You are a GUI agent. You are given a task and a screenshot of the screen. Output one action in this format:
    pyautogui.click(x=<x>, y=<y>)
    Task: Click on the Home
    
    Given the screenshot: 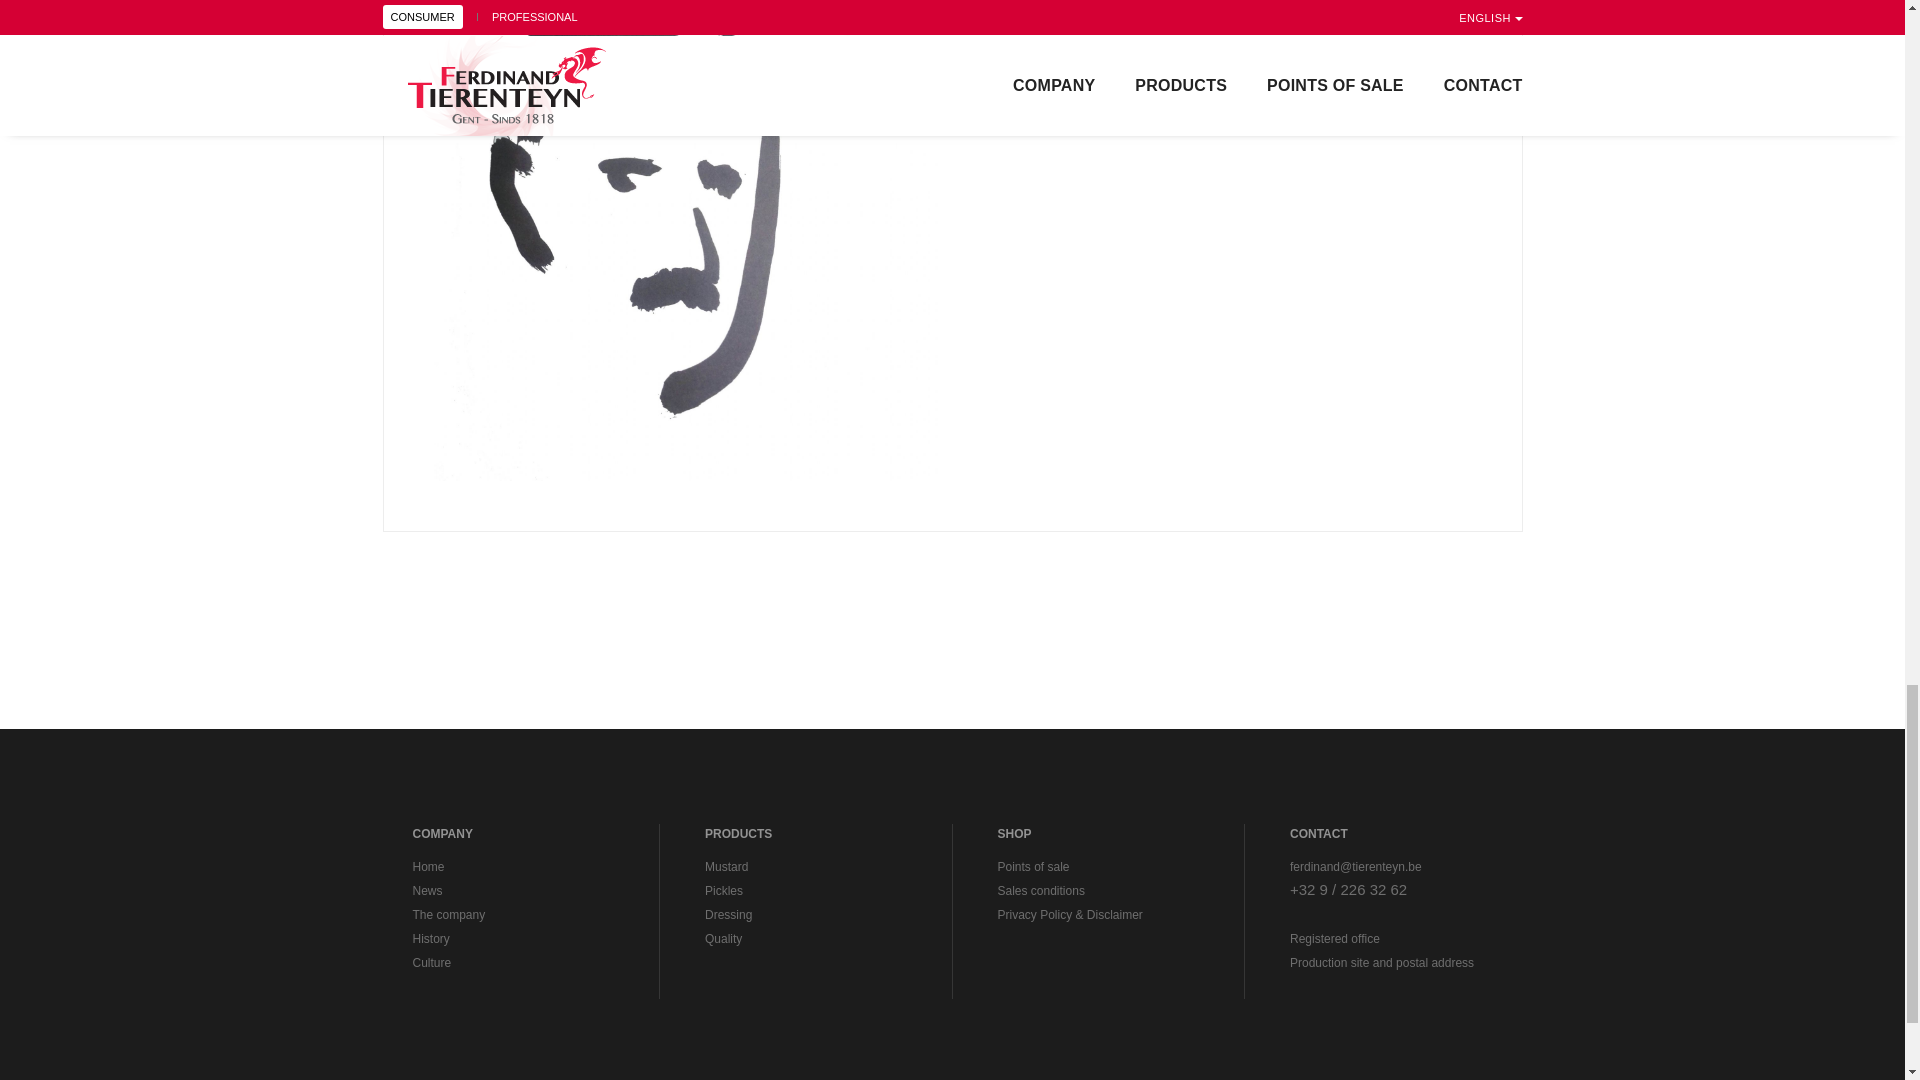 What is the action you would take?
    pyautogui.click(x=428, y=866)
    